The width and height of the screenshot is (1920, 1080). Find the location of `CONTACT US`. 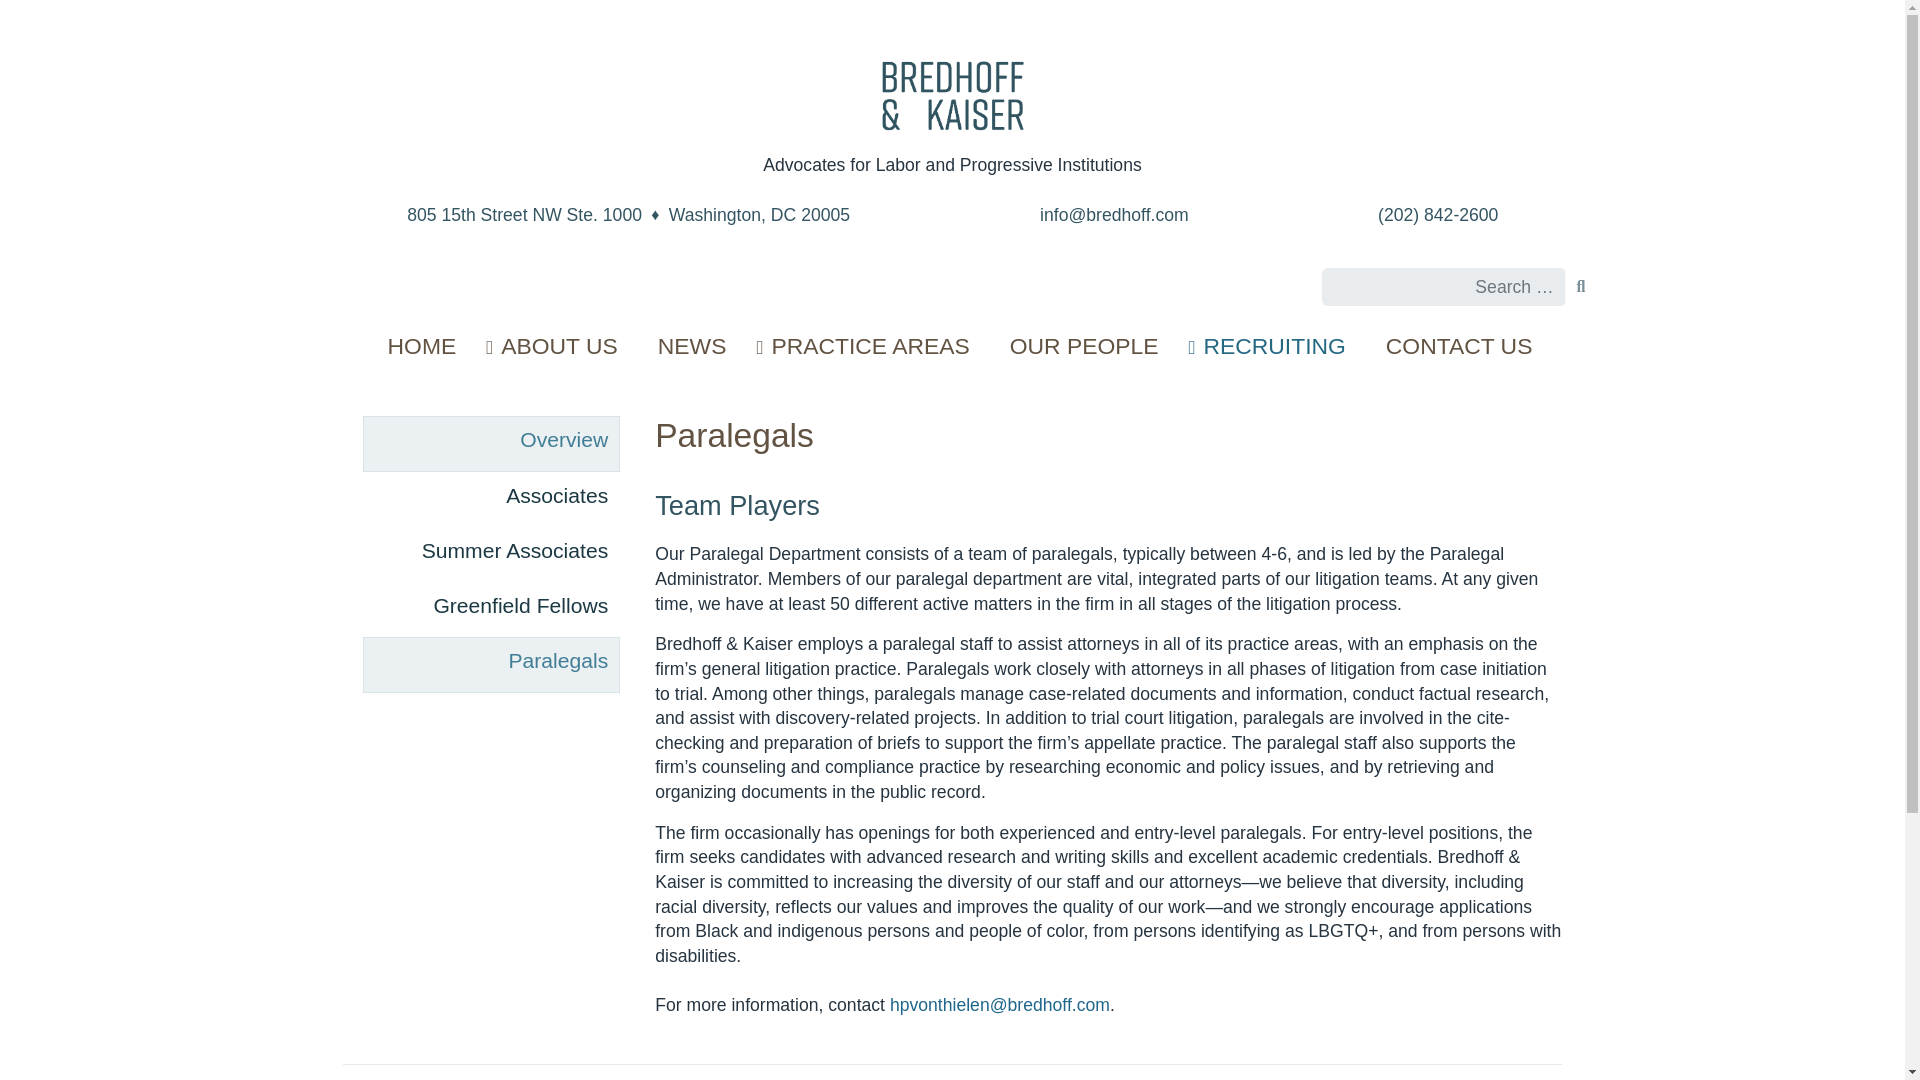

CONTACT US is located at coordinates (1451, 345).